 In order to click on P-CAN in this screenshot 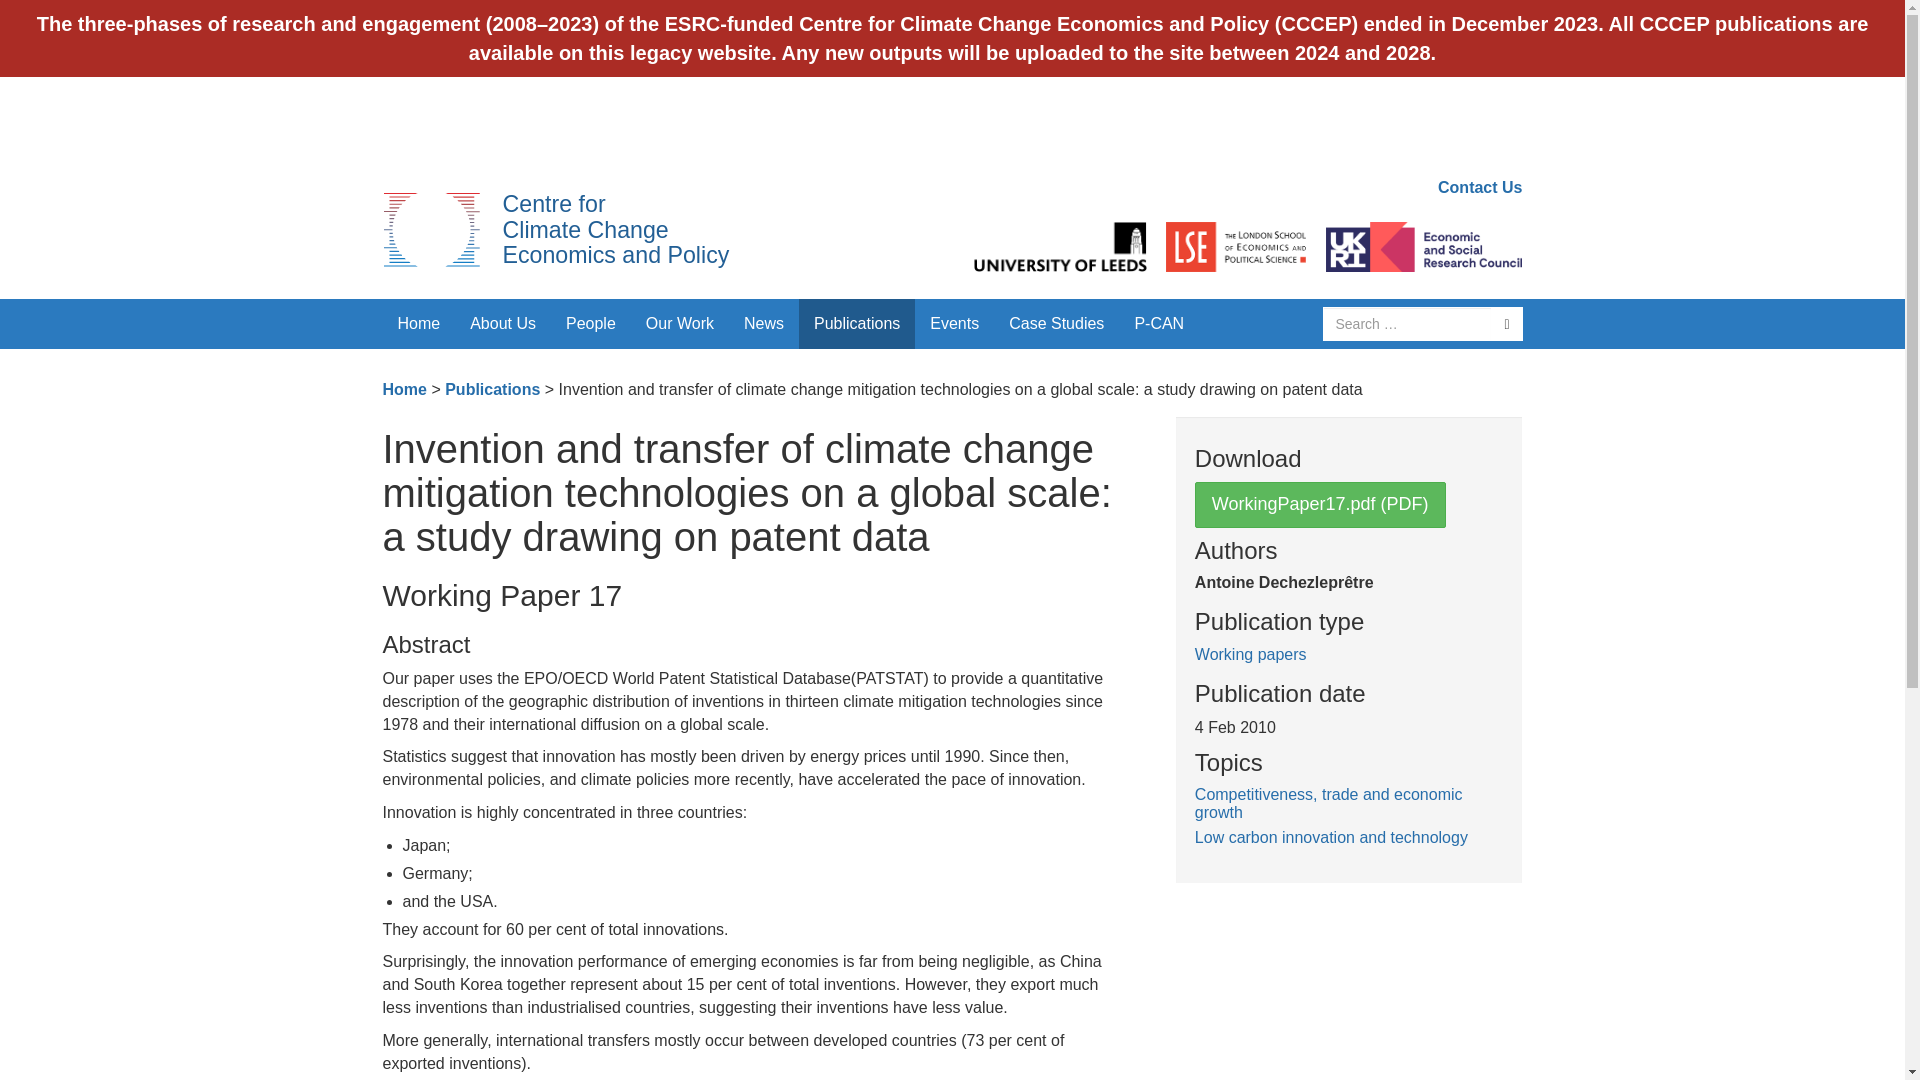, I will do `click(1158, 324)`.